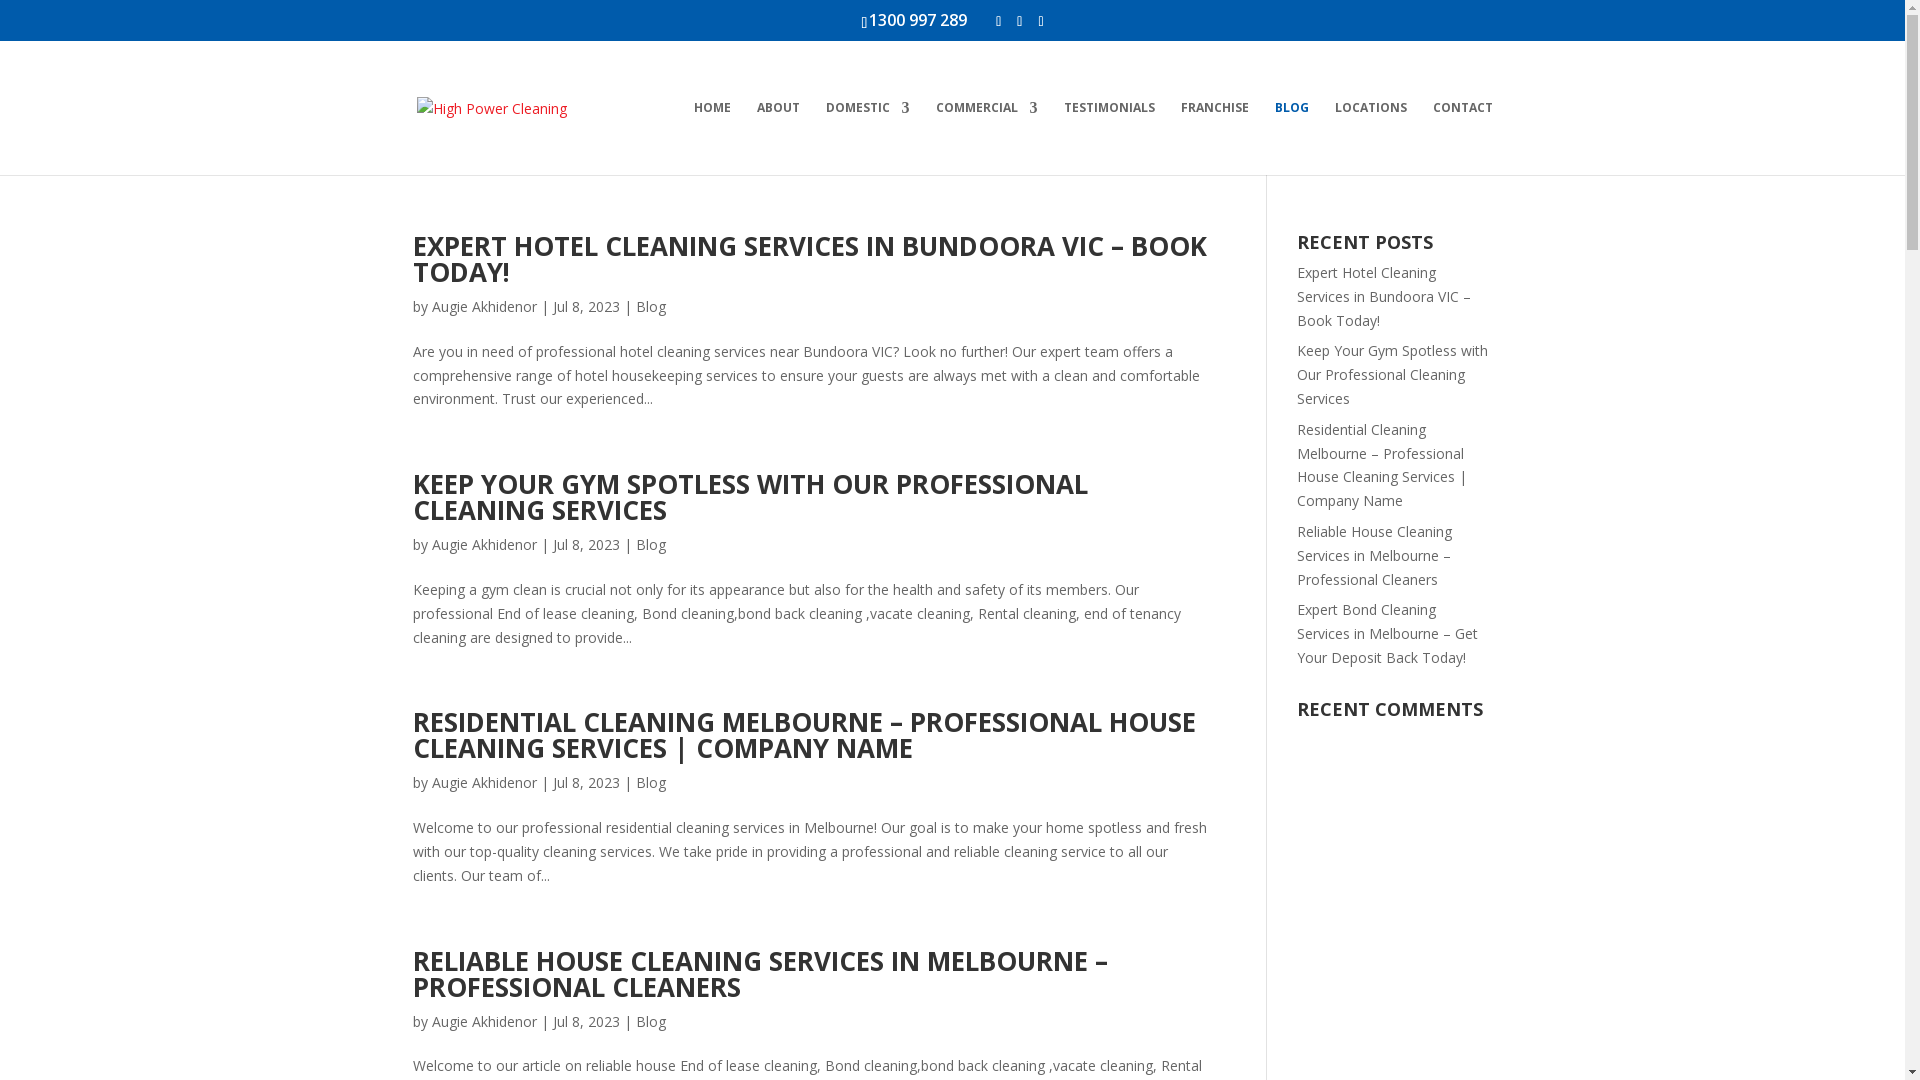  What do you see at coordinates (1214, 138) in the screenshot?
I see `FRANCHISE` at bounding box center [1214, 138].